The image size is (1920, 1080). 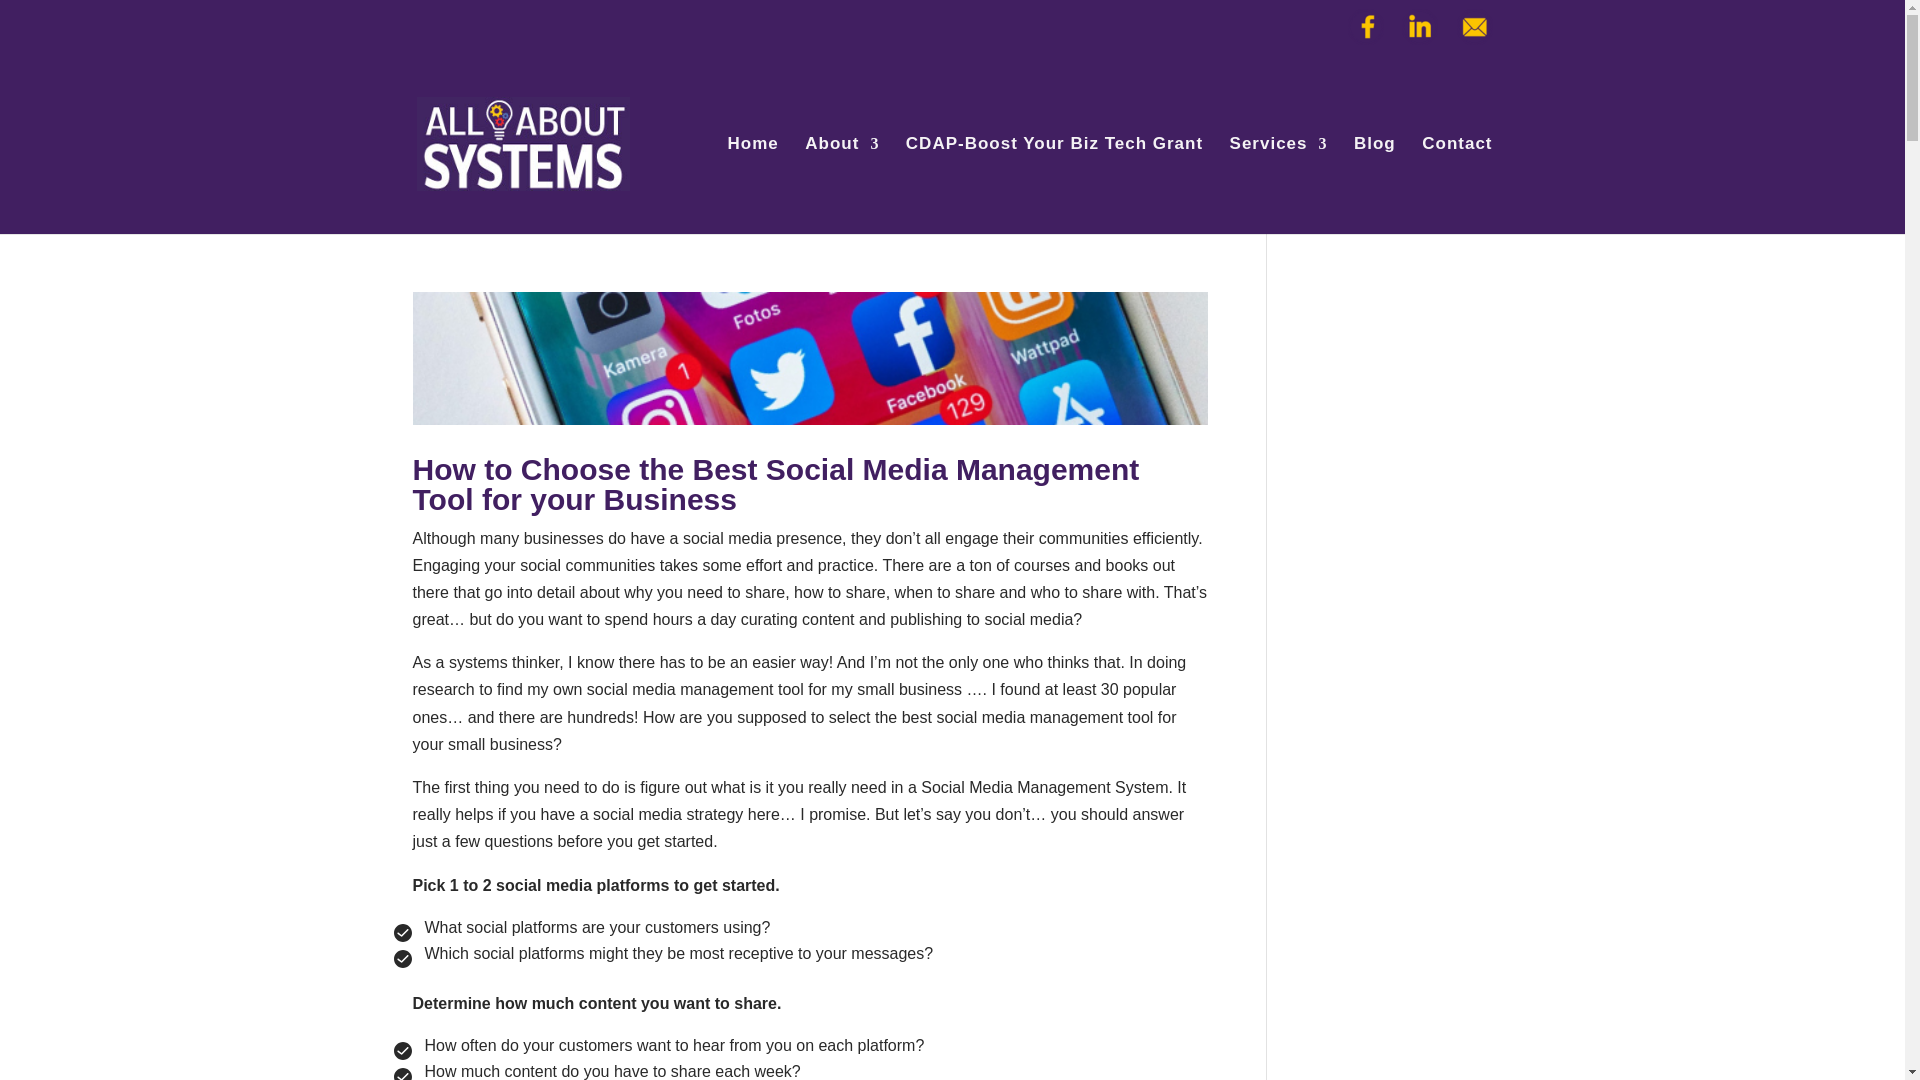 I want to click on CDAP-Boost Your Biz Tech Grant, so click(x=1054, y=186).